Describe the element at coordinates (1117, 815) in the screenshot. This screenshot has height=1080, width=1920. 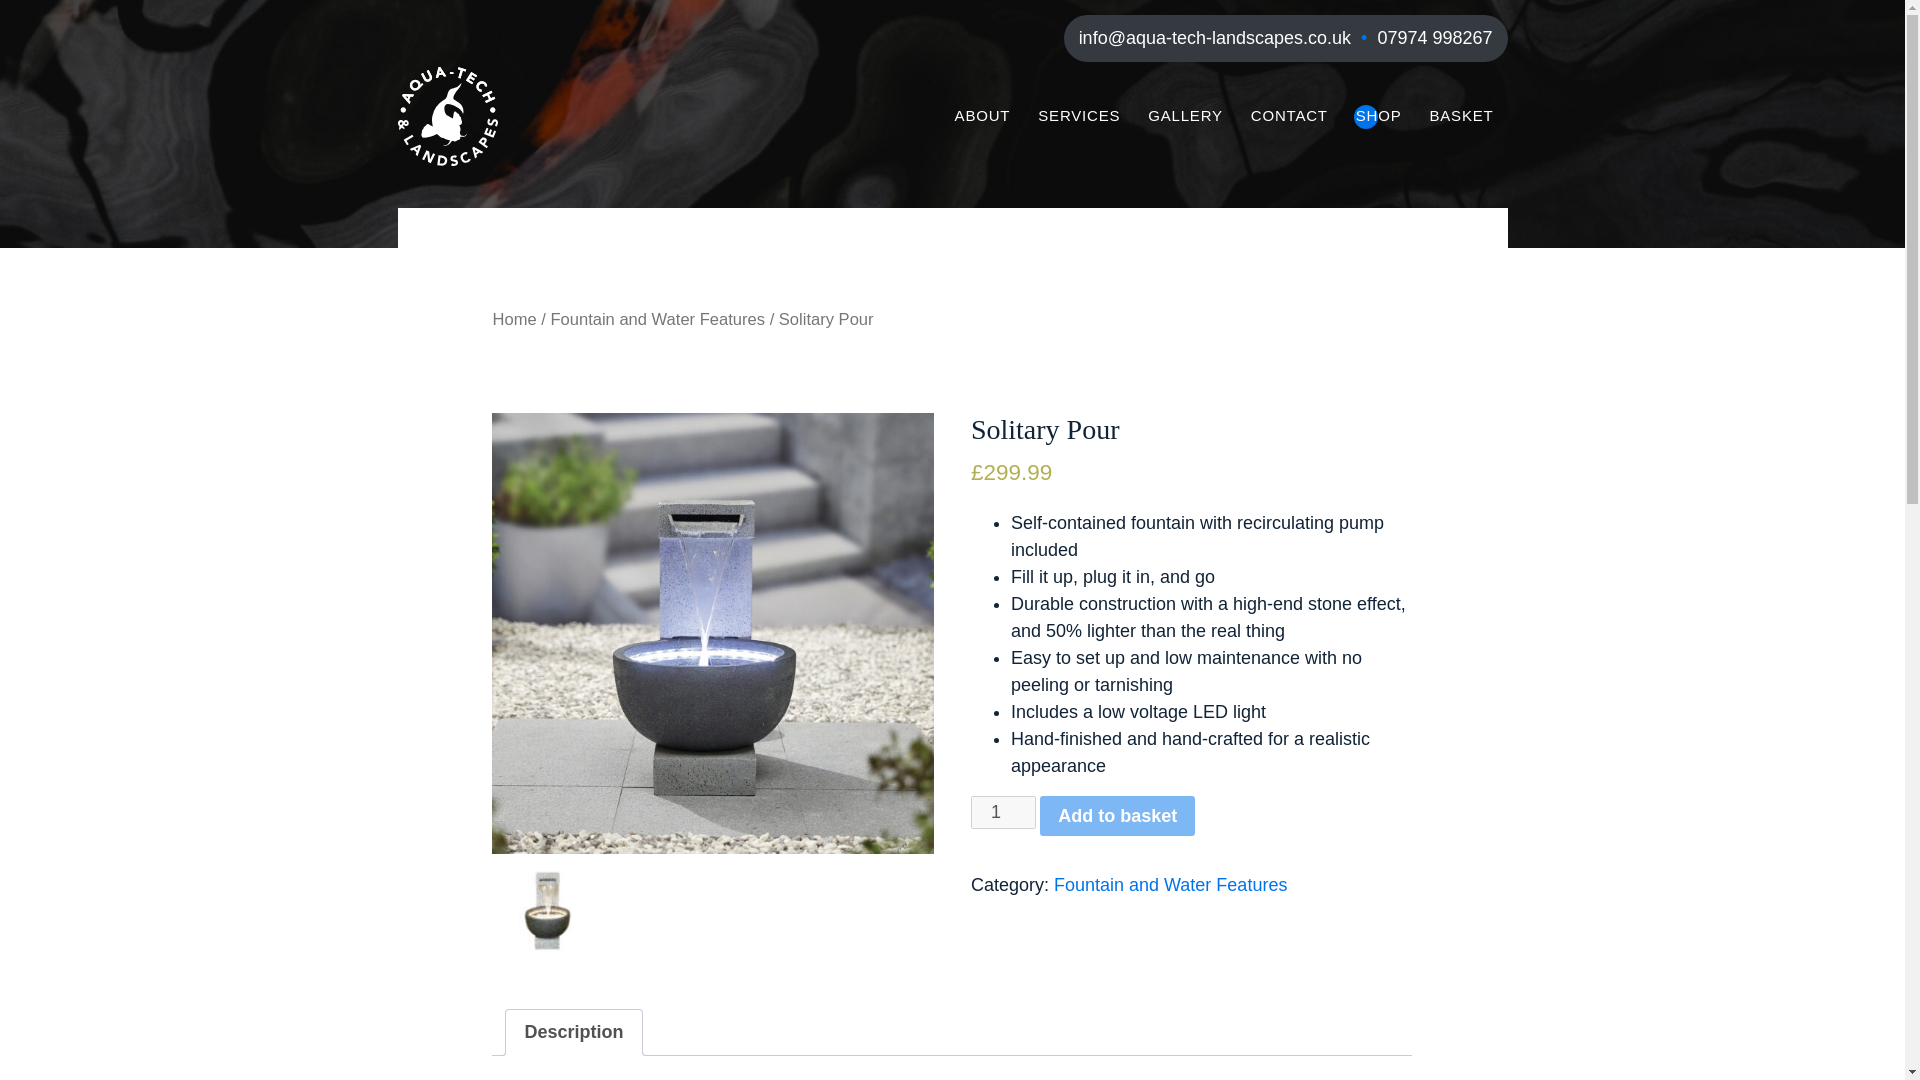
I see `Add to basket` at that location.